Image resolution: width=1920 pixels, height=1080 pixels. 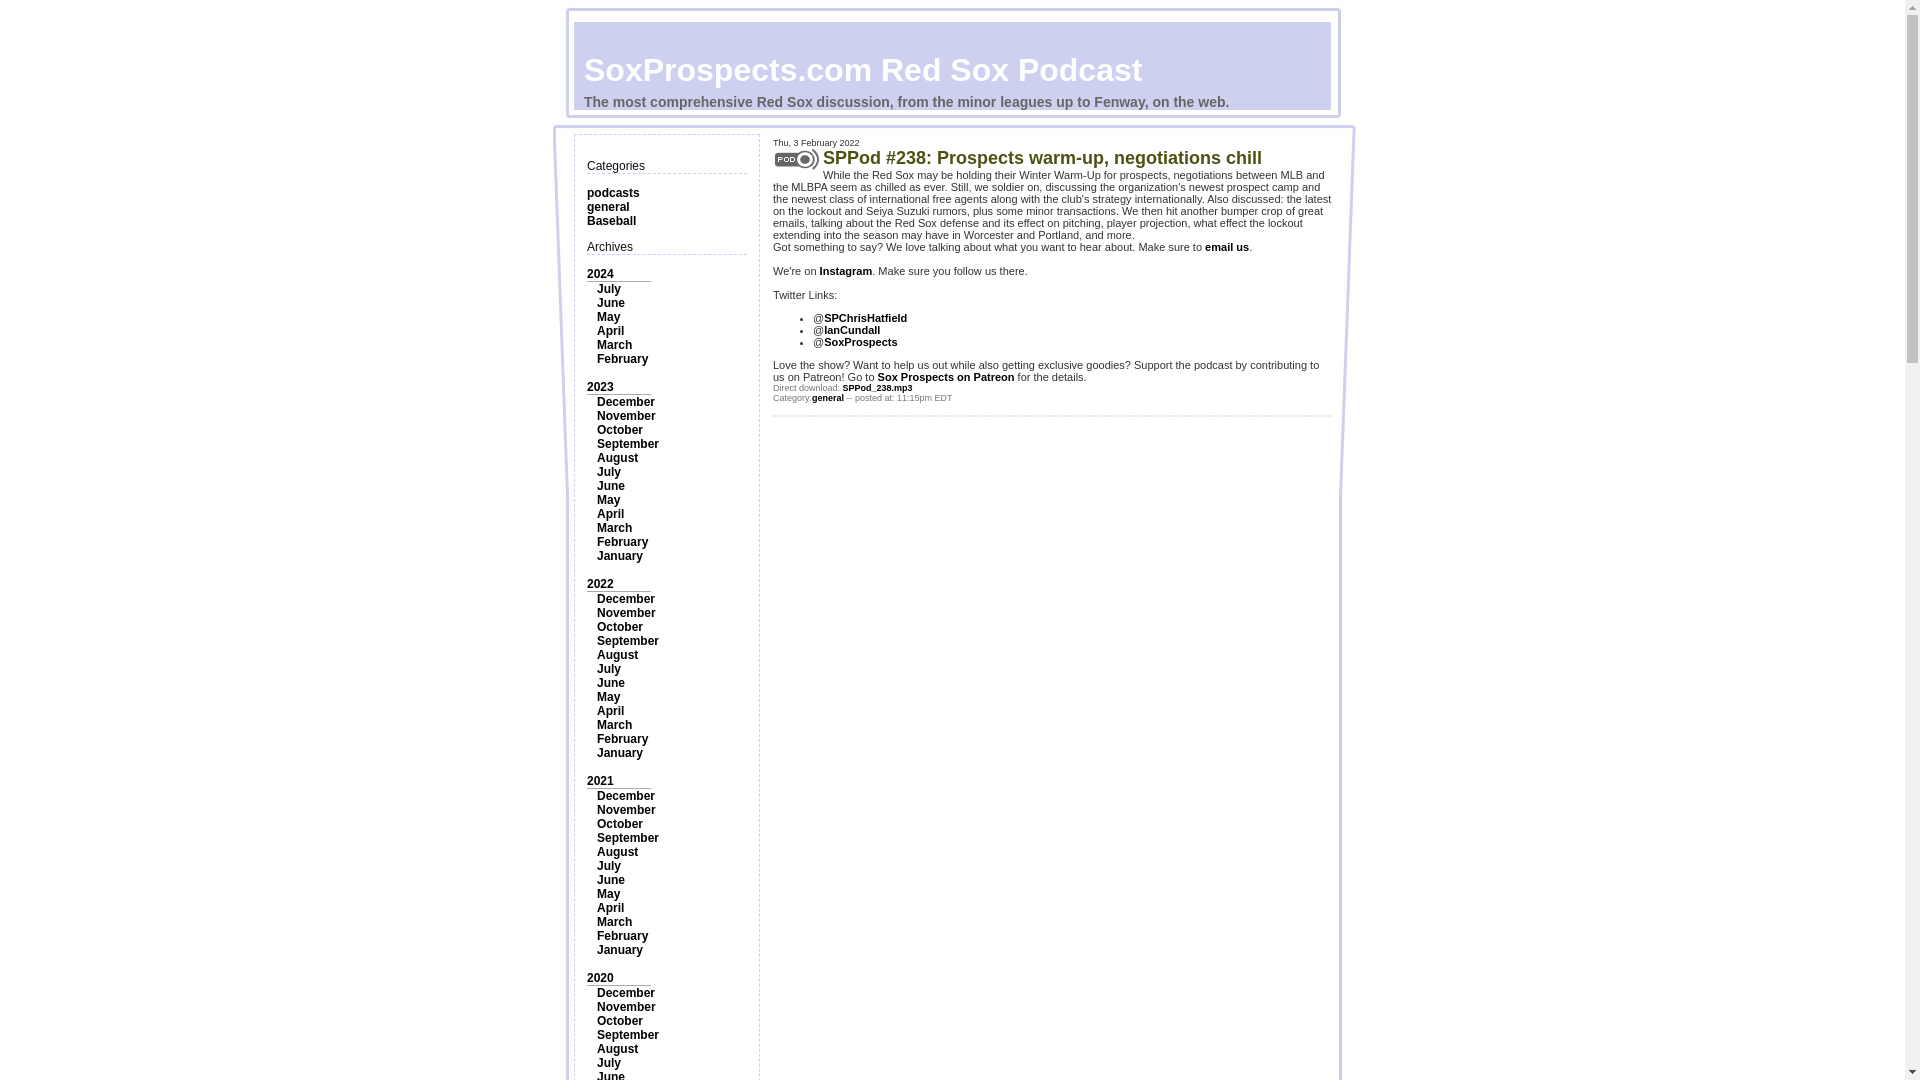 What do you see at coordinates (611, 220) in the screenshot?
I see `Baseball` at bounding box center [611, 220].